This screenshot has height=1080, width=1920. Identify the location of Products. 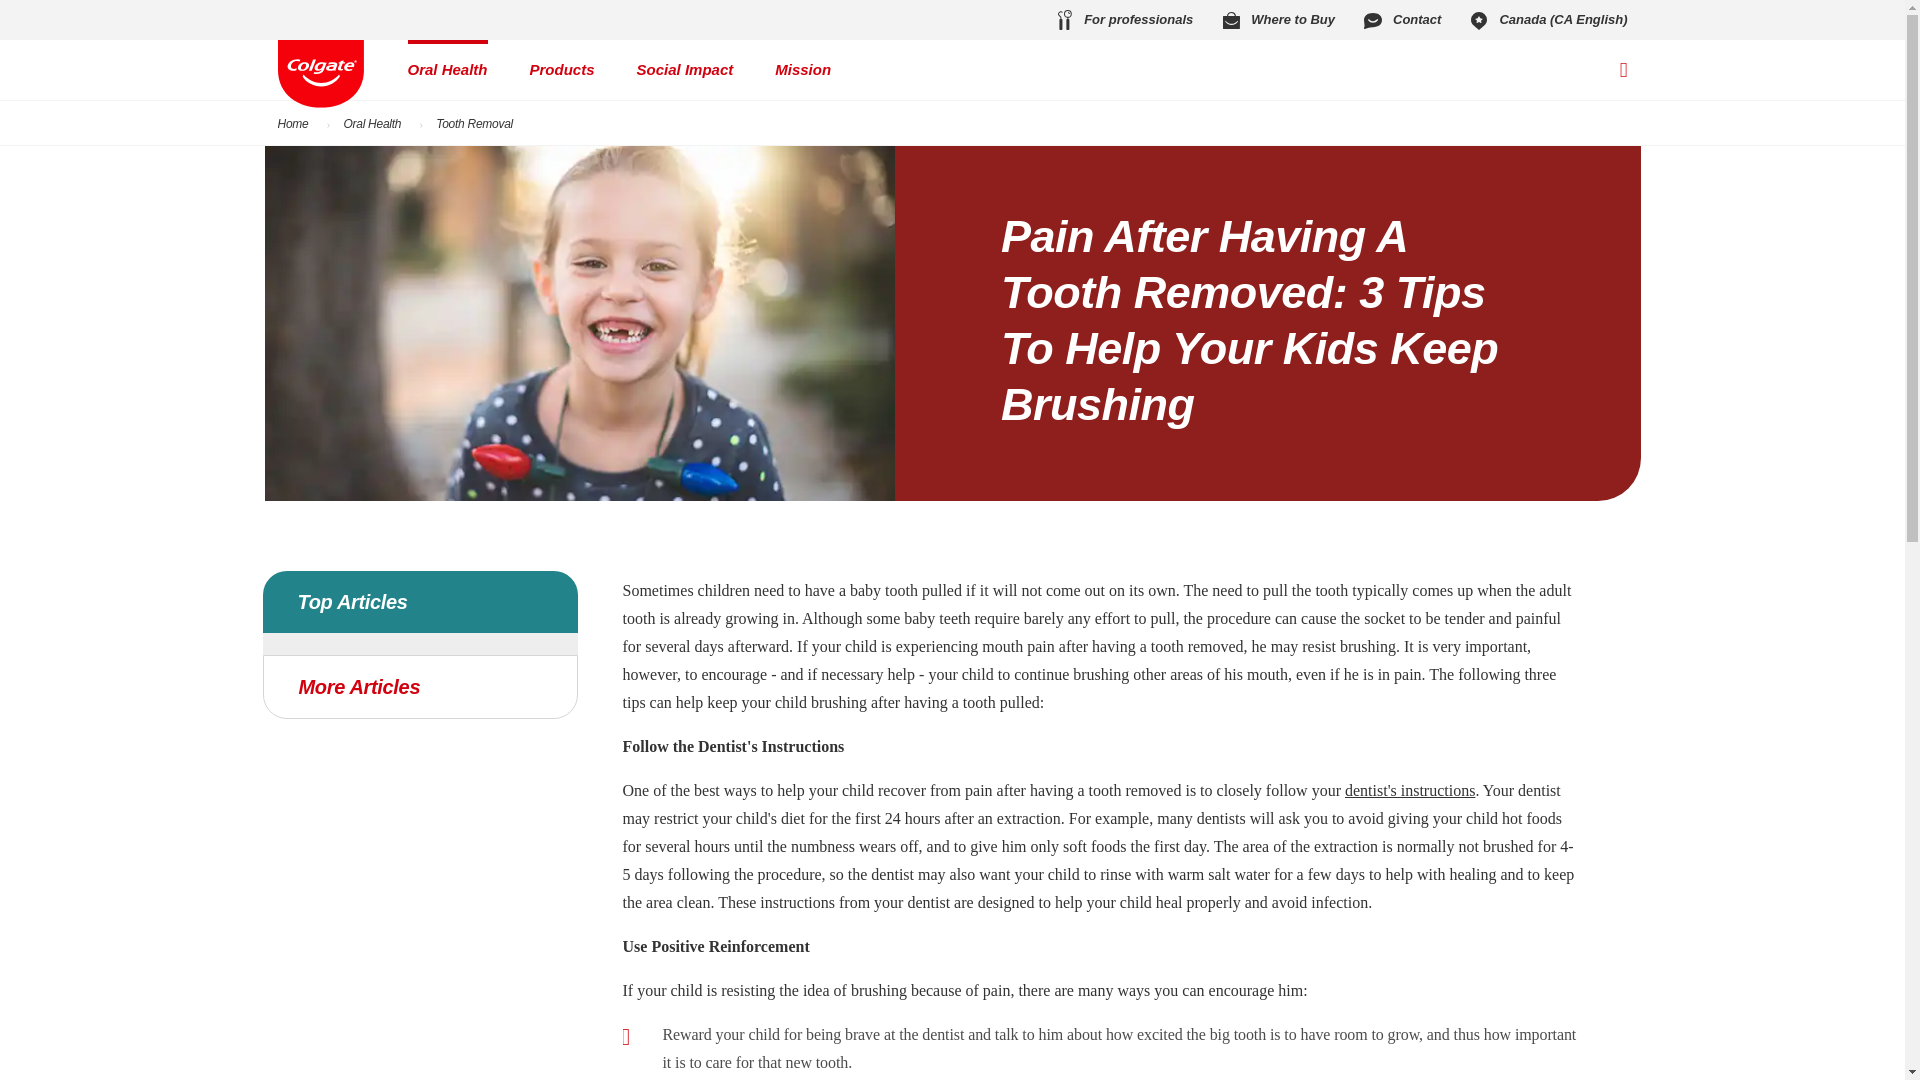
(562, 70).